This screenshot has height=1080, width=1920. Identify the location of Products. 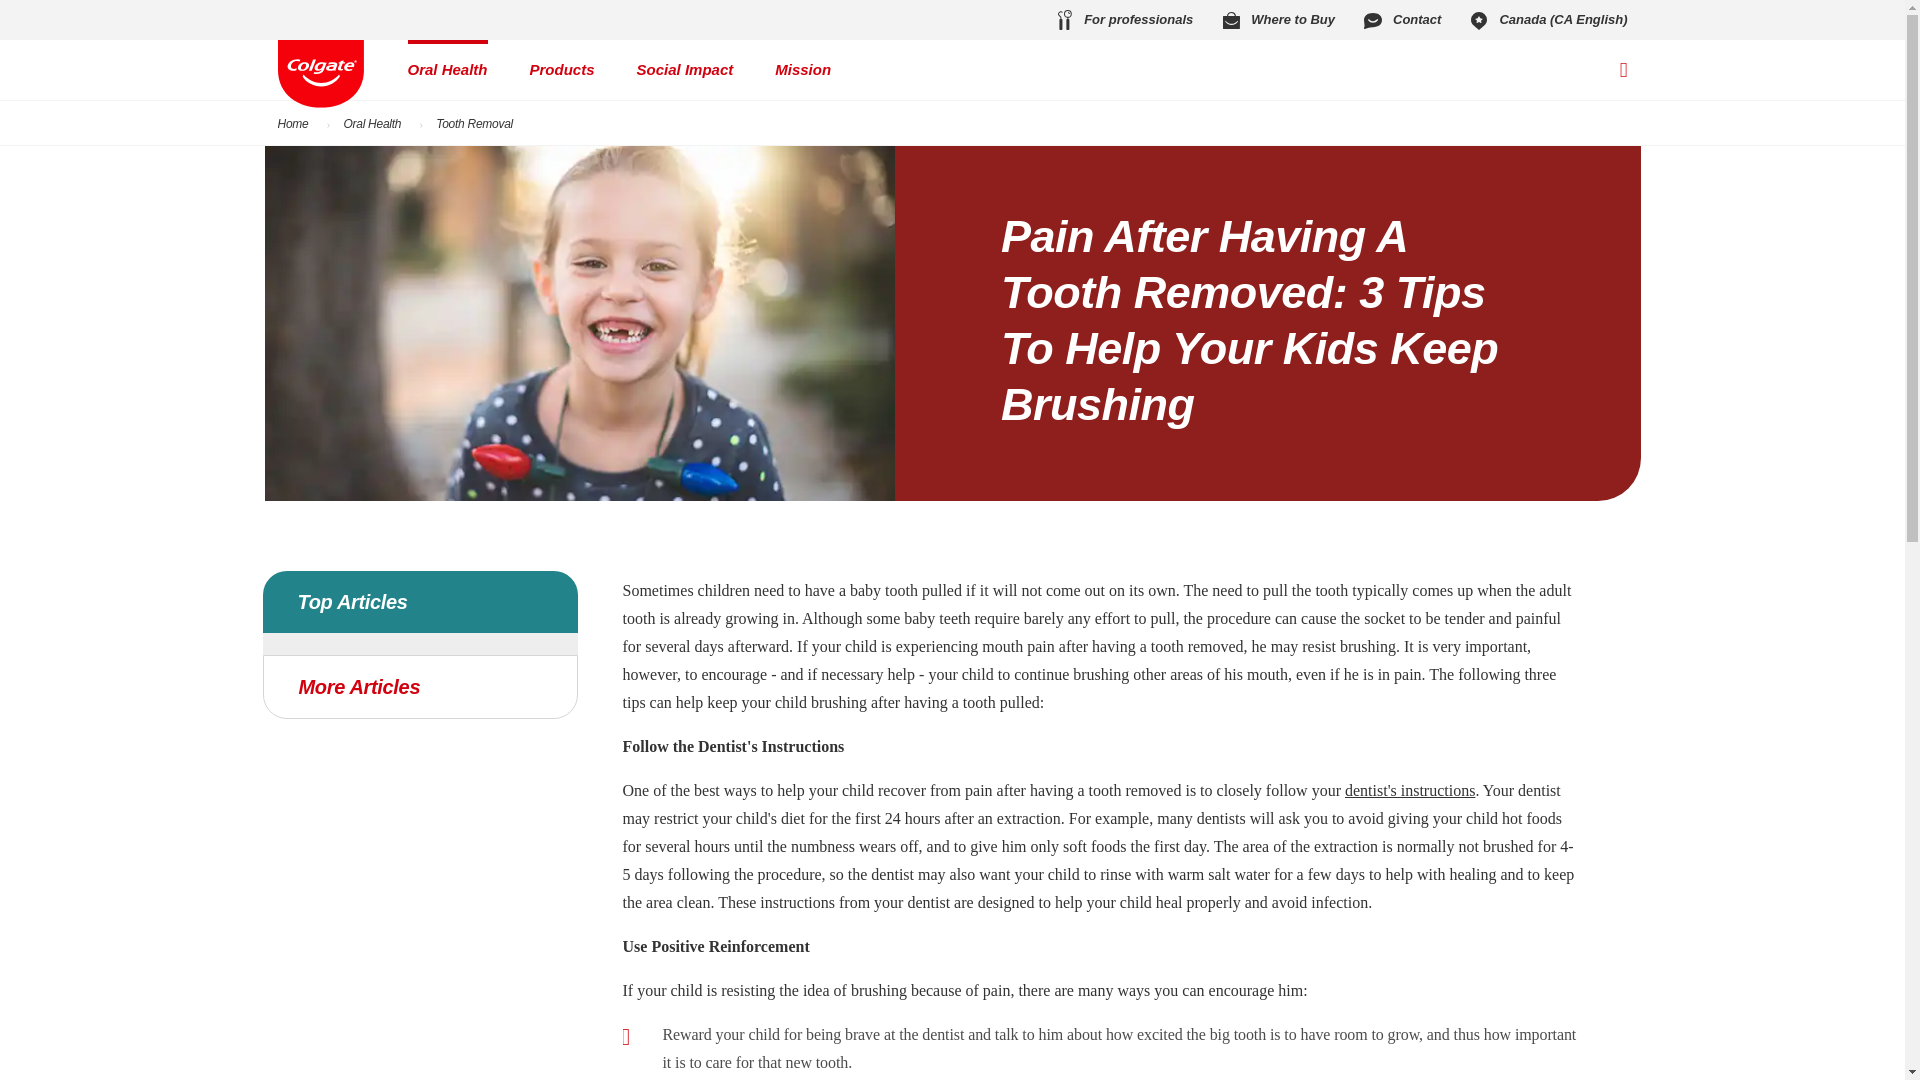
(562, 70).